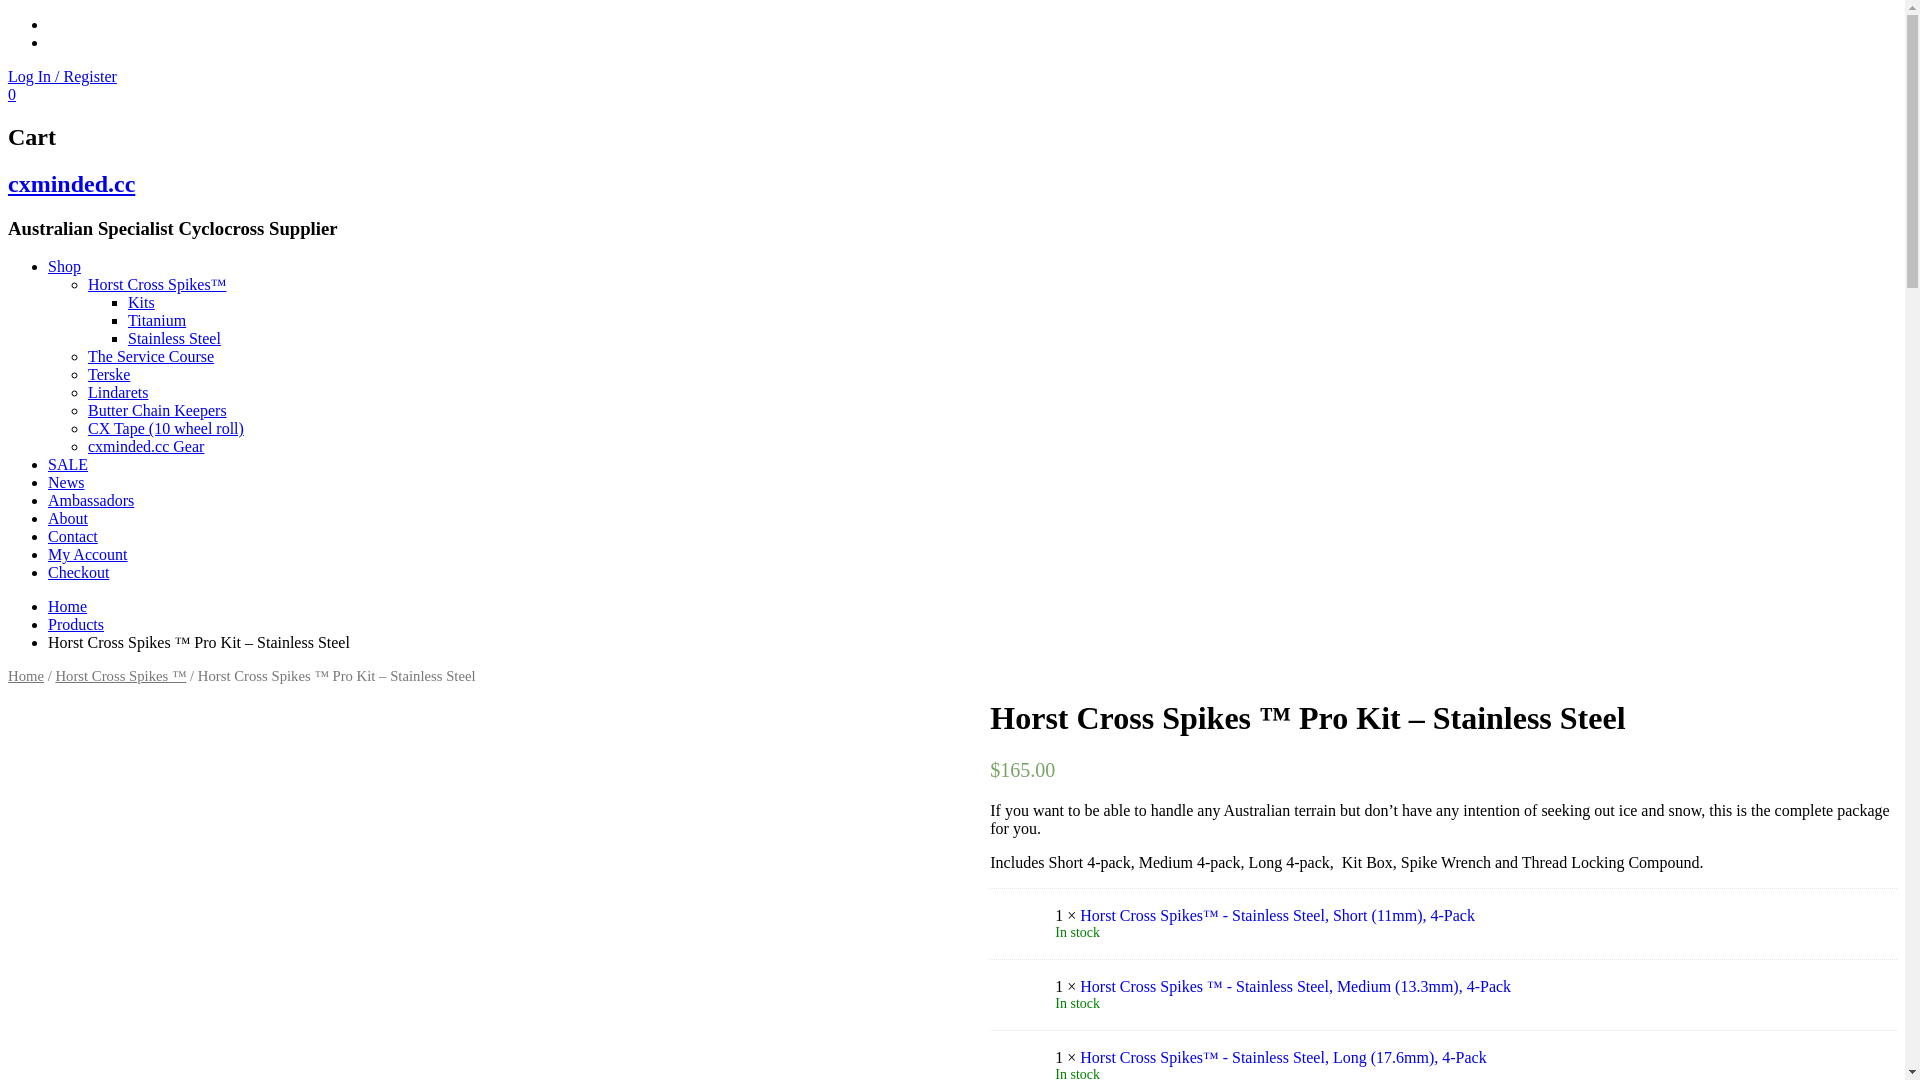 The image size is (1920, 1080). I want to click on cxminded.cc Gear, so click(146, 446).